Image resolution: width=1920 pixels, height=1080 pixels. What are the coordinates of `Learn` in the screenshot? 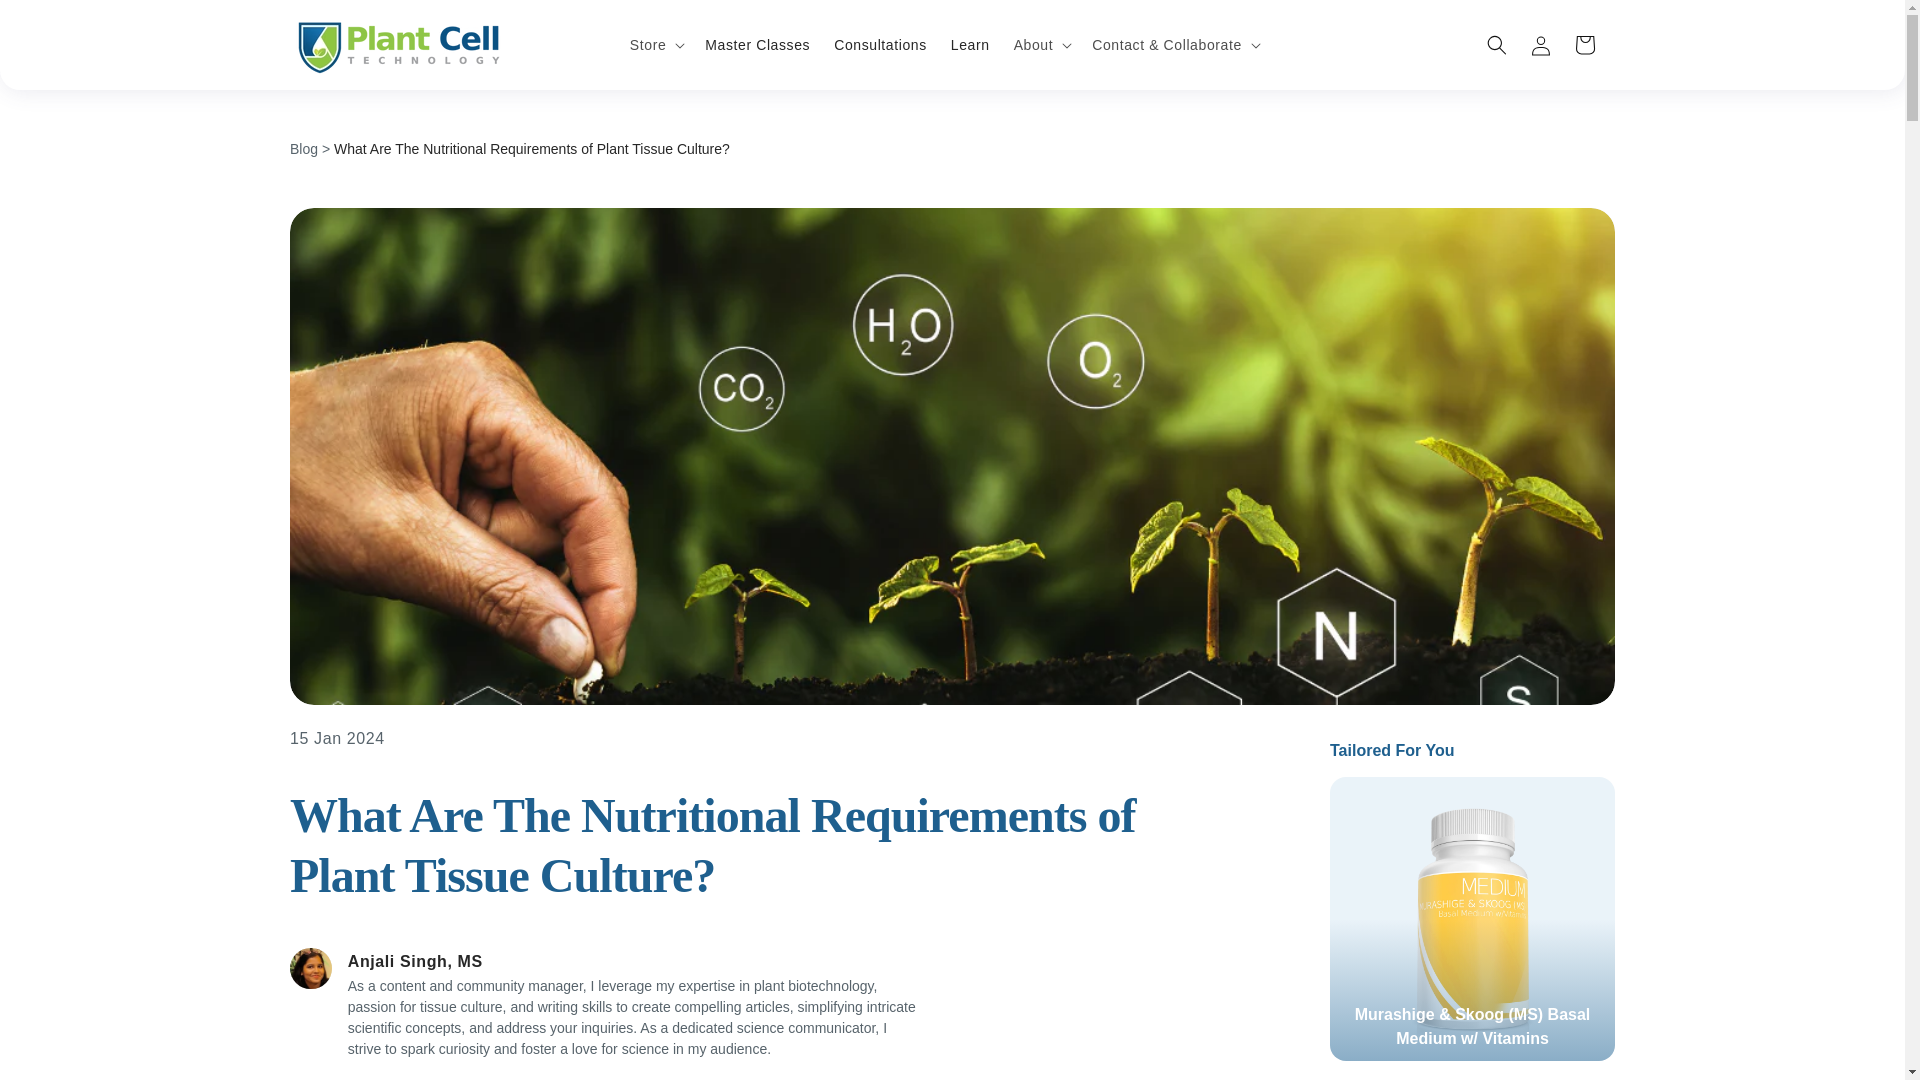 It's located at (970, 44).